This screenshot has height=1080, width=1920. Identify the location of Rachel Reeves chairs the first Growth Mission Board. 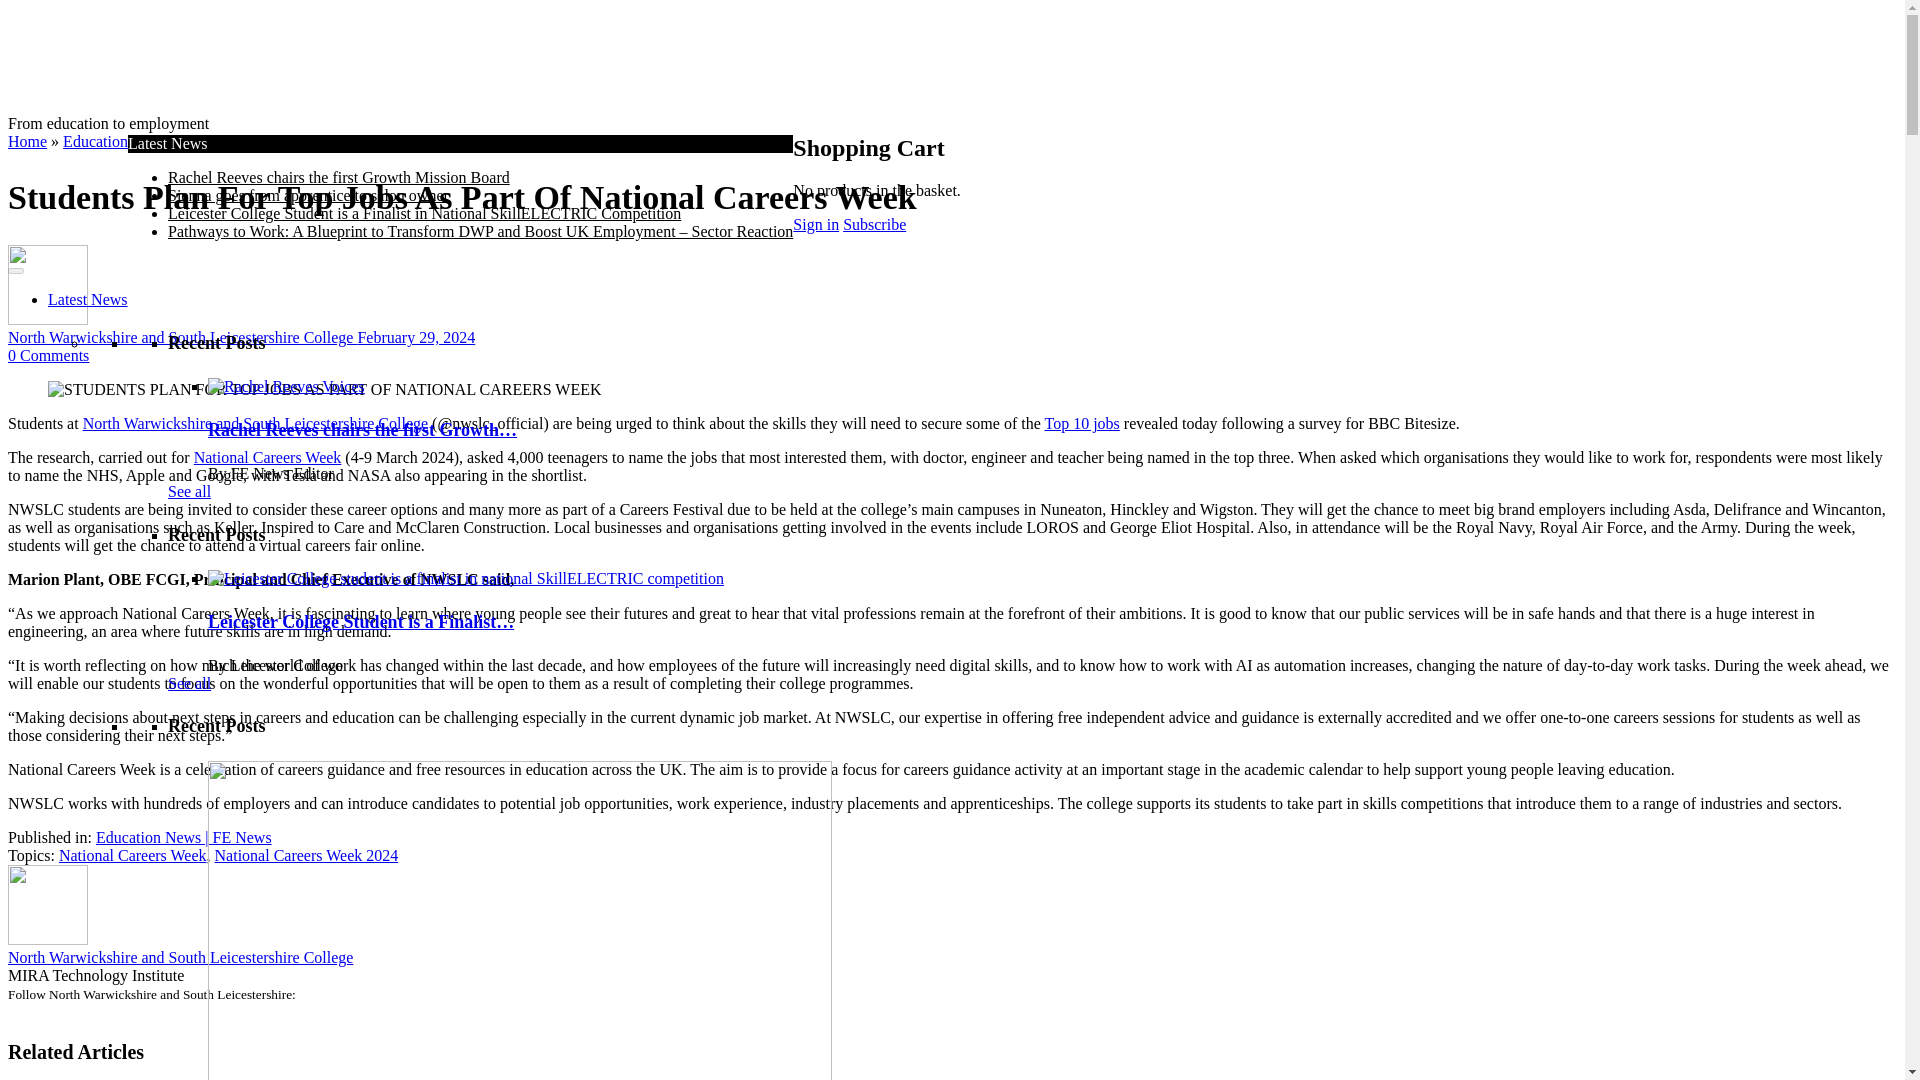
(339, 176).